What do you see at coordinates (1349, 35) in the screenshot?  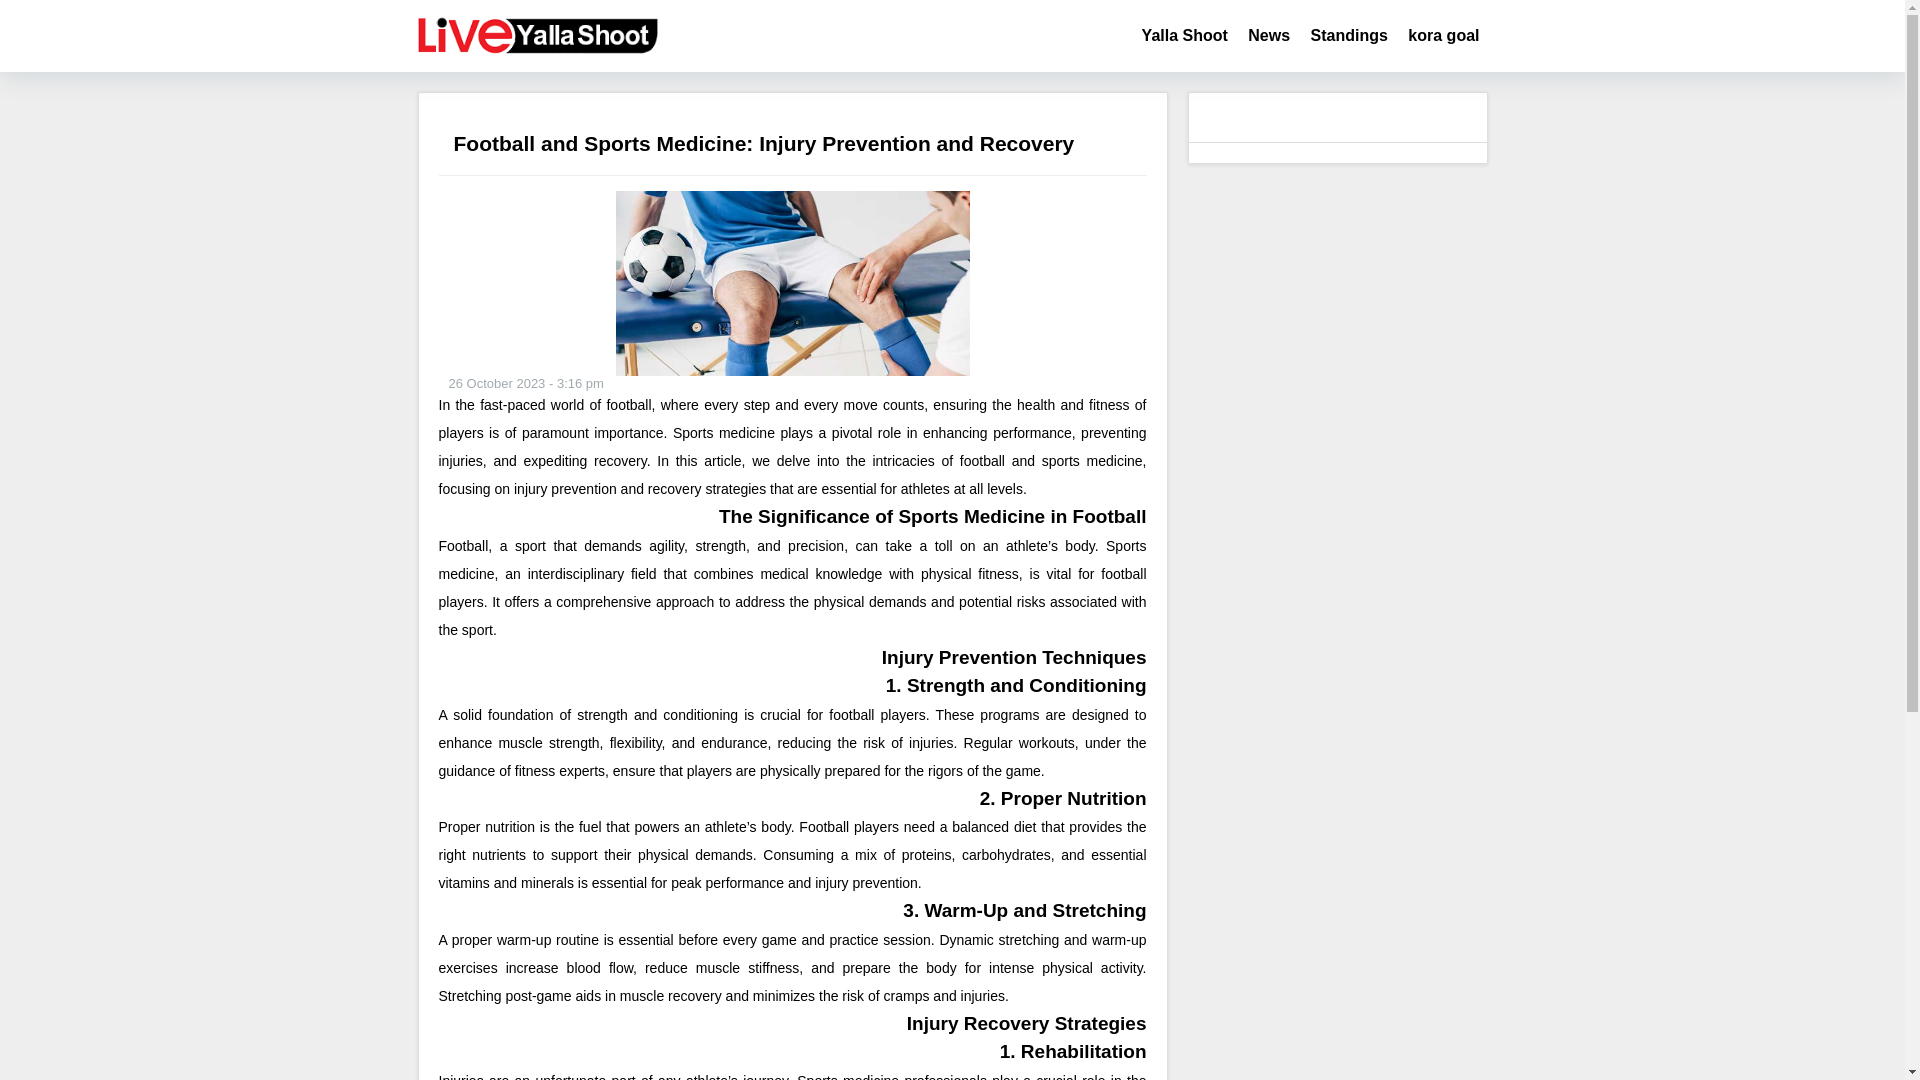 I see `Standings` at bounding box center [1349, 35].